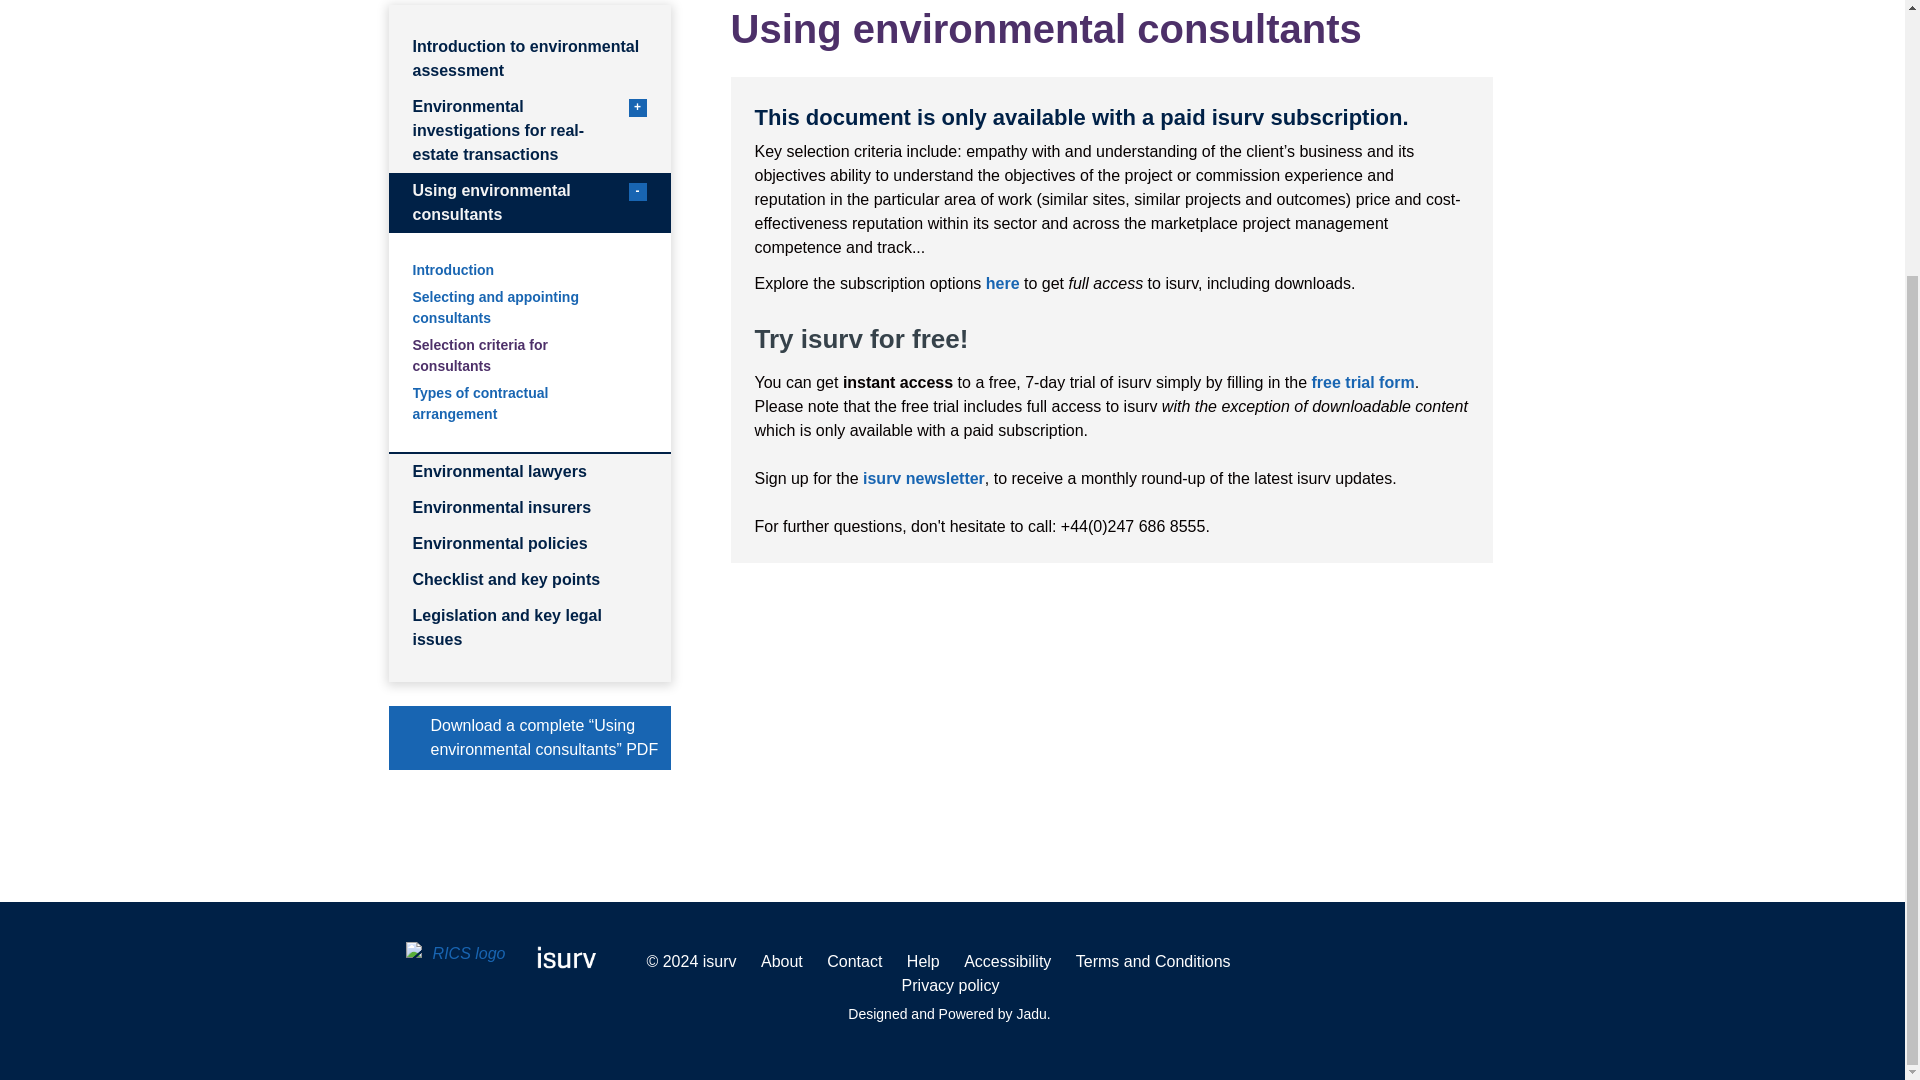 The height and width of the screenshot is (1080, 1920). What do you see at coordinates (1363, 382) in the screenshot?
I see `free trial form` at bounding box center [1363, 382].